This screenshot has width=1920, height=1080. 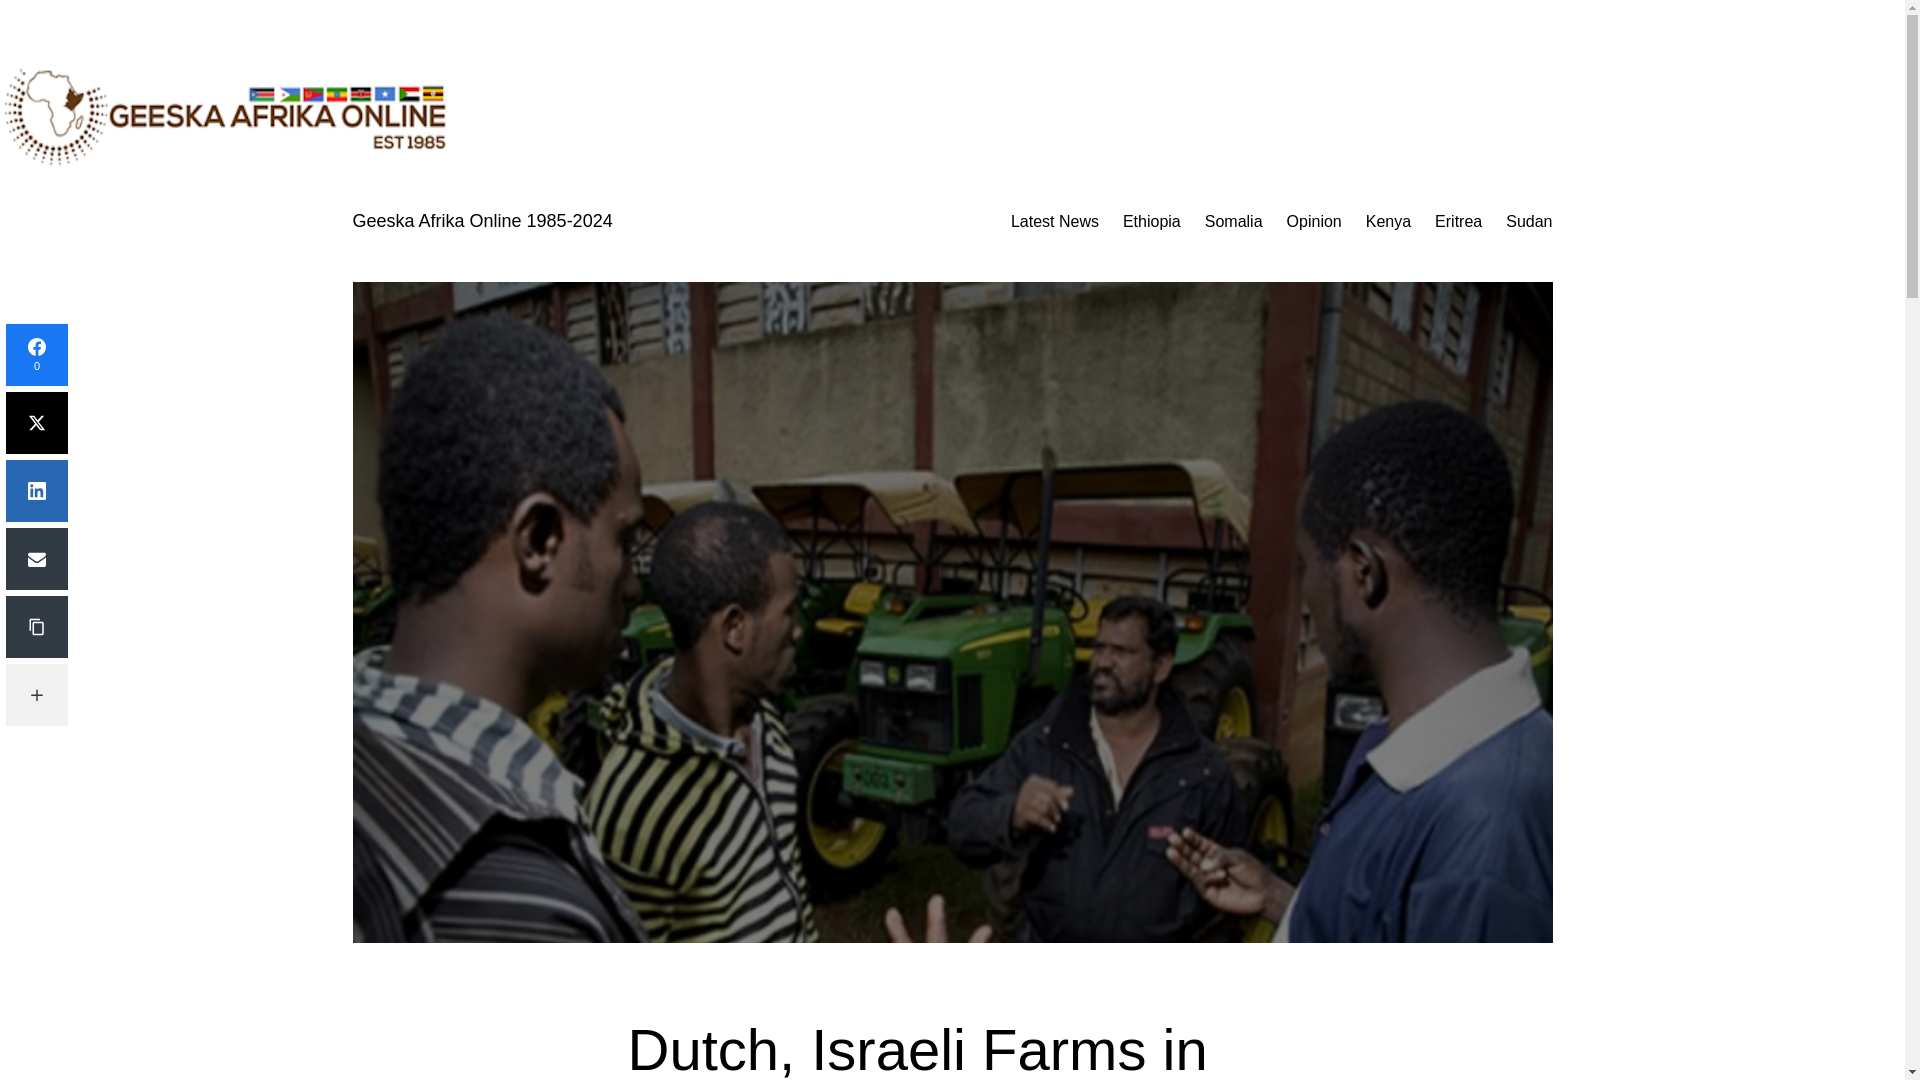 I want to click on Eritrea, so click(x=1458, y=222).